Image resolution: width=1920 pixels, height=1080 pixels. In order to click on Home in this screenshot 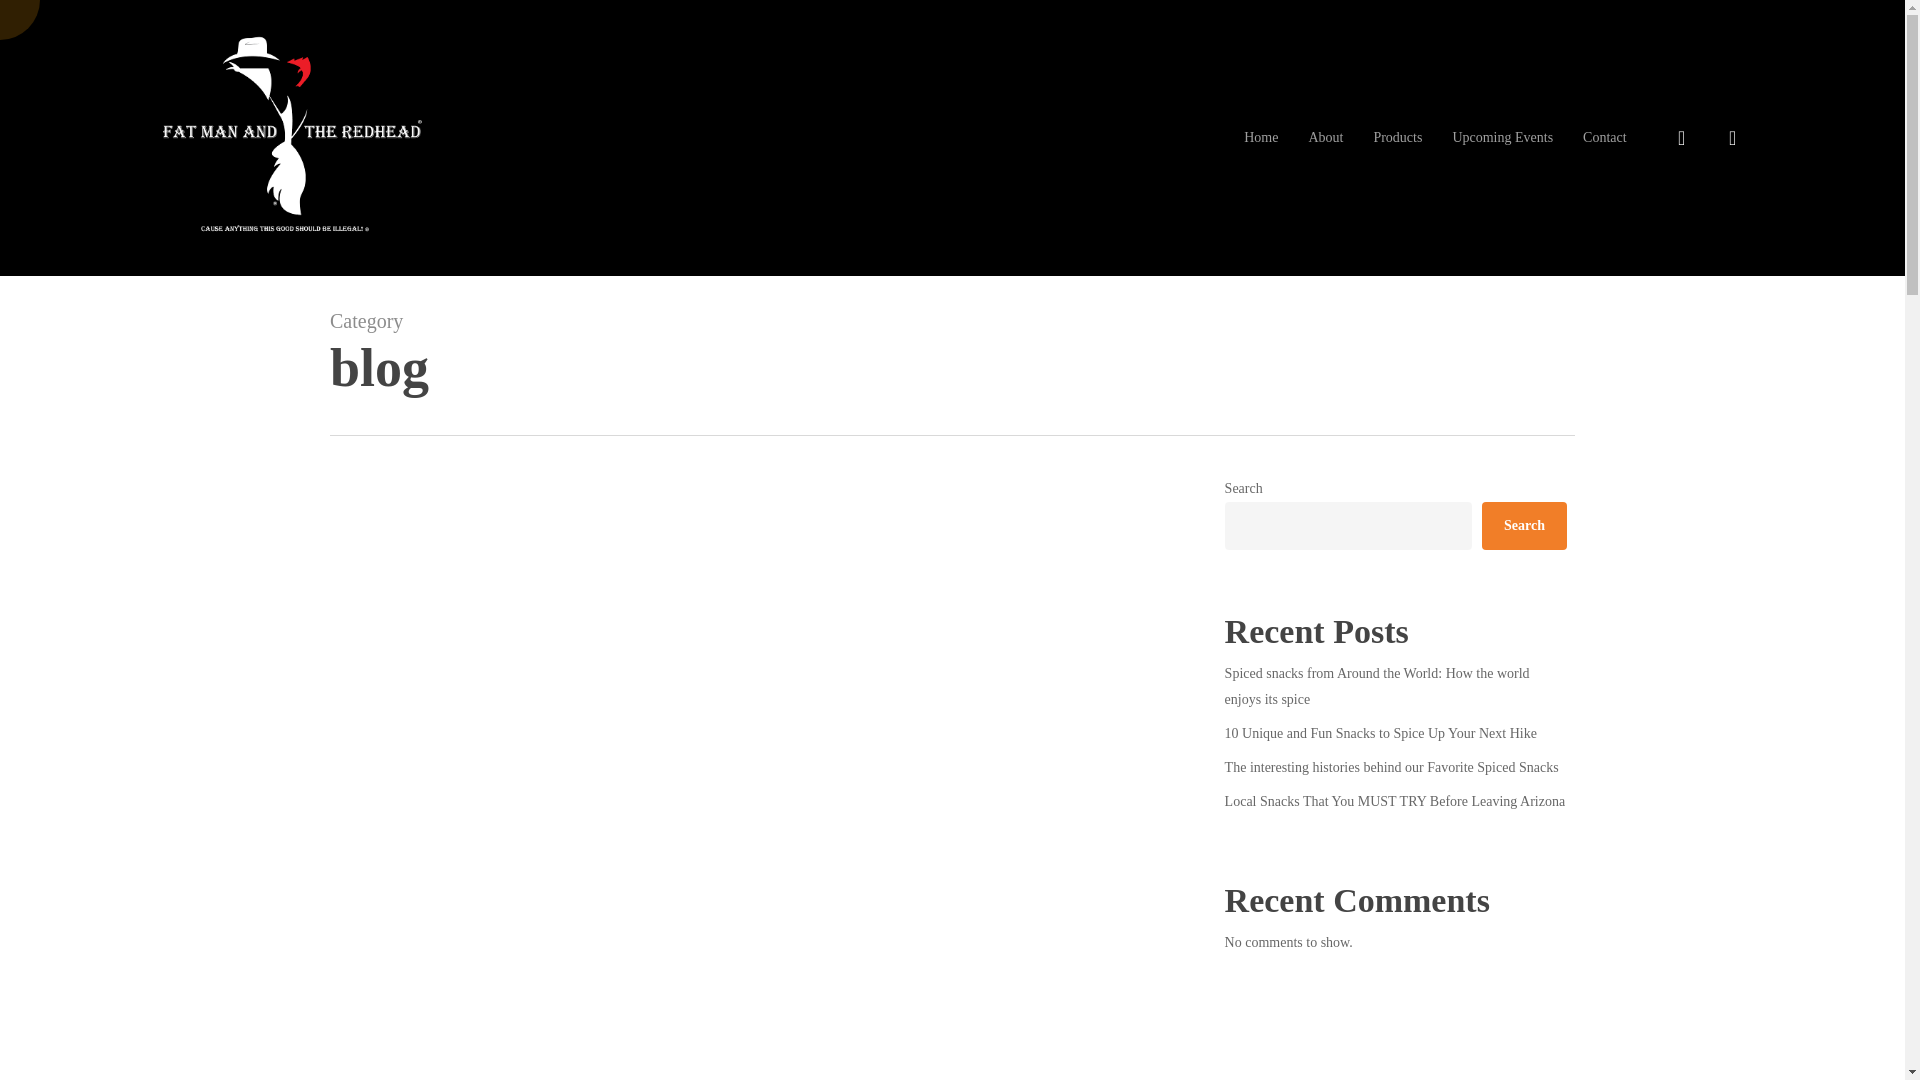, I will do `click(1260, 138)`.